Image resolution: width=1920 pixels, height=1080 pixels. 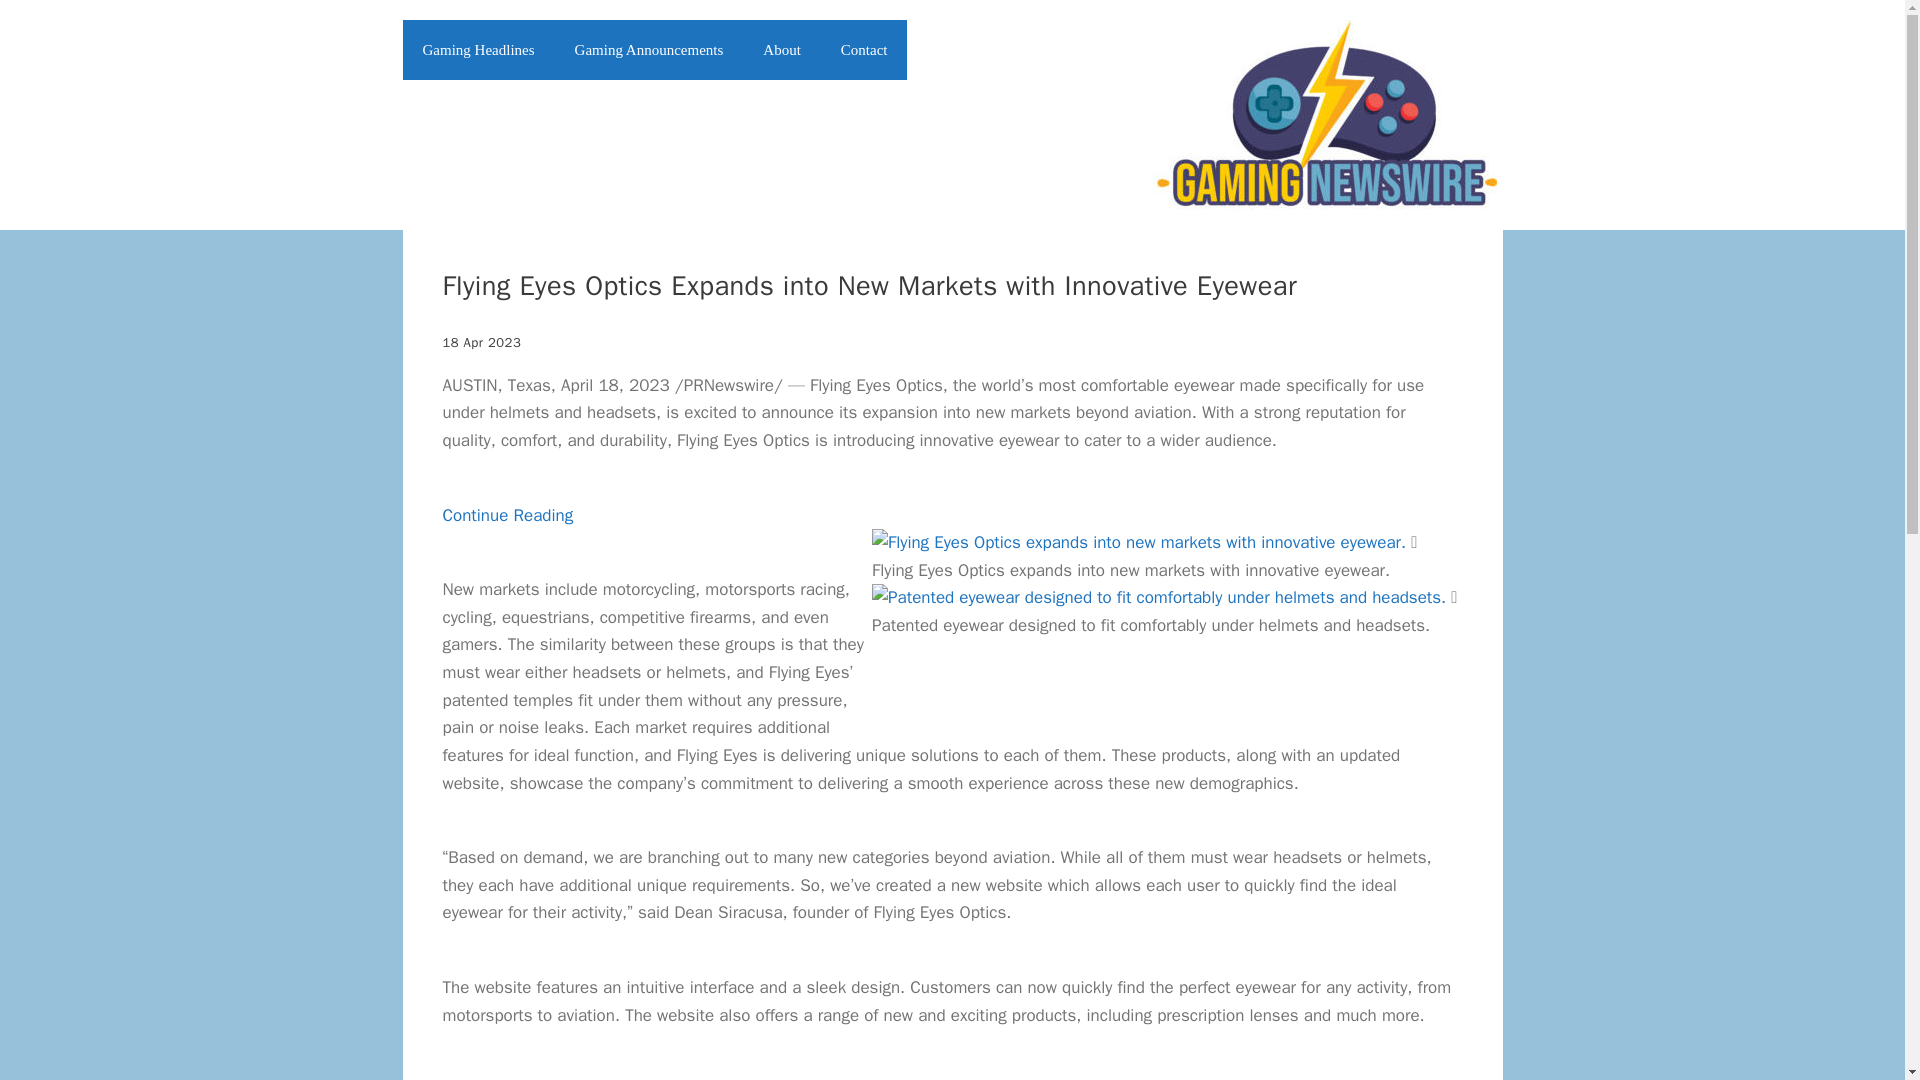 What do you see at coordinates (782, 50) in the screenshot?
I see `About` at bounding box center [782, 50].